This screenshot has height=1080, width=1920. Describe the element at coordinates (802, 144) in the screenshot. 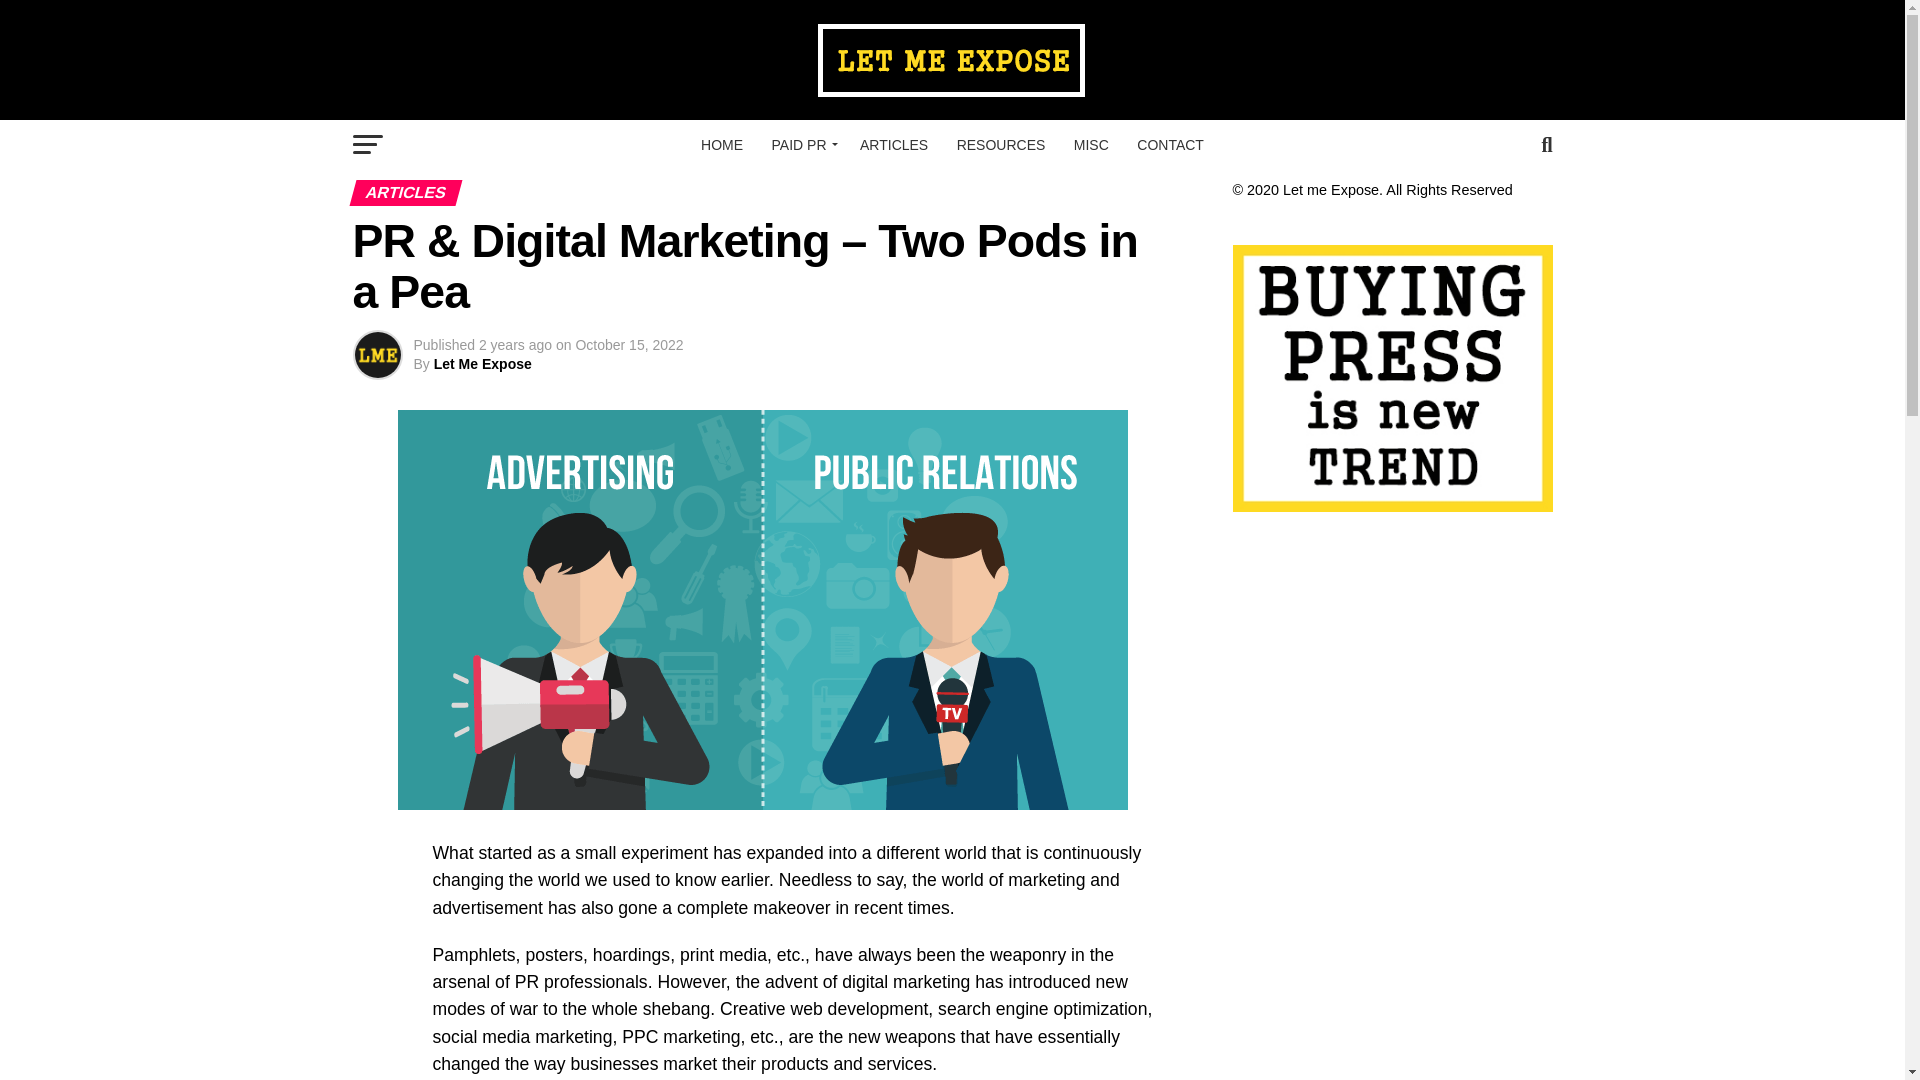

I see `PAID PR` at that location.